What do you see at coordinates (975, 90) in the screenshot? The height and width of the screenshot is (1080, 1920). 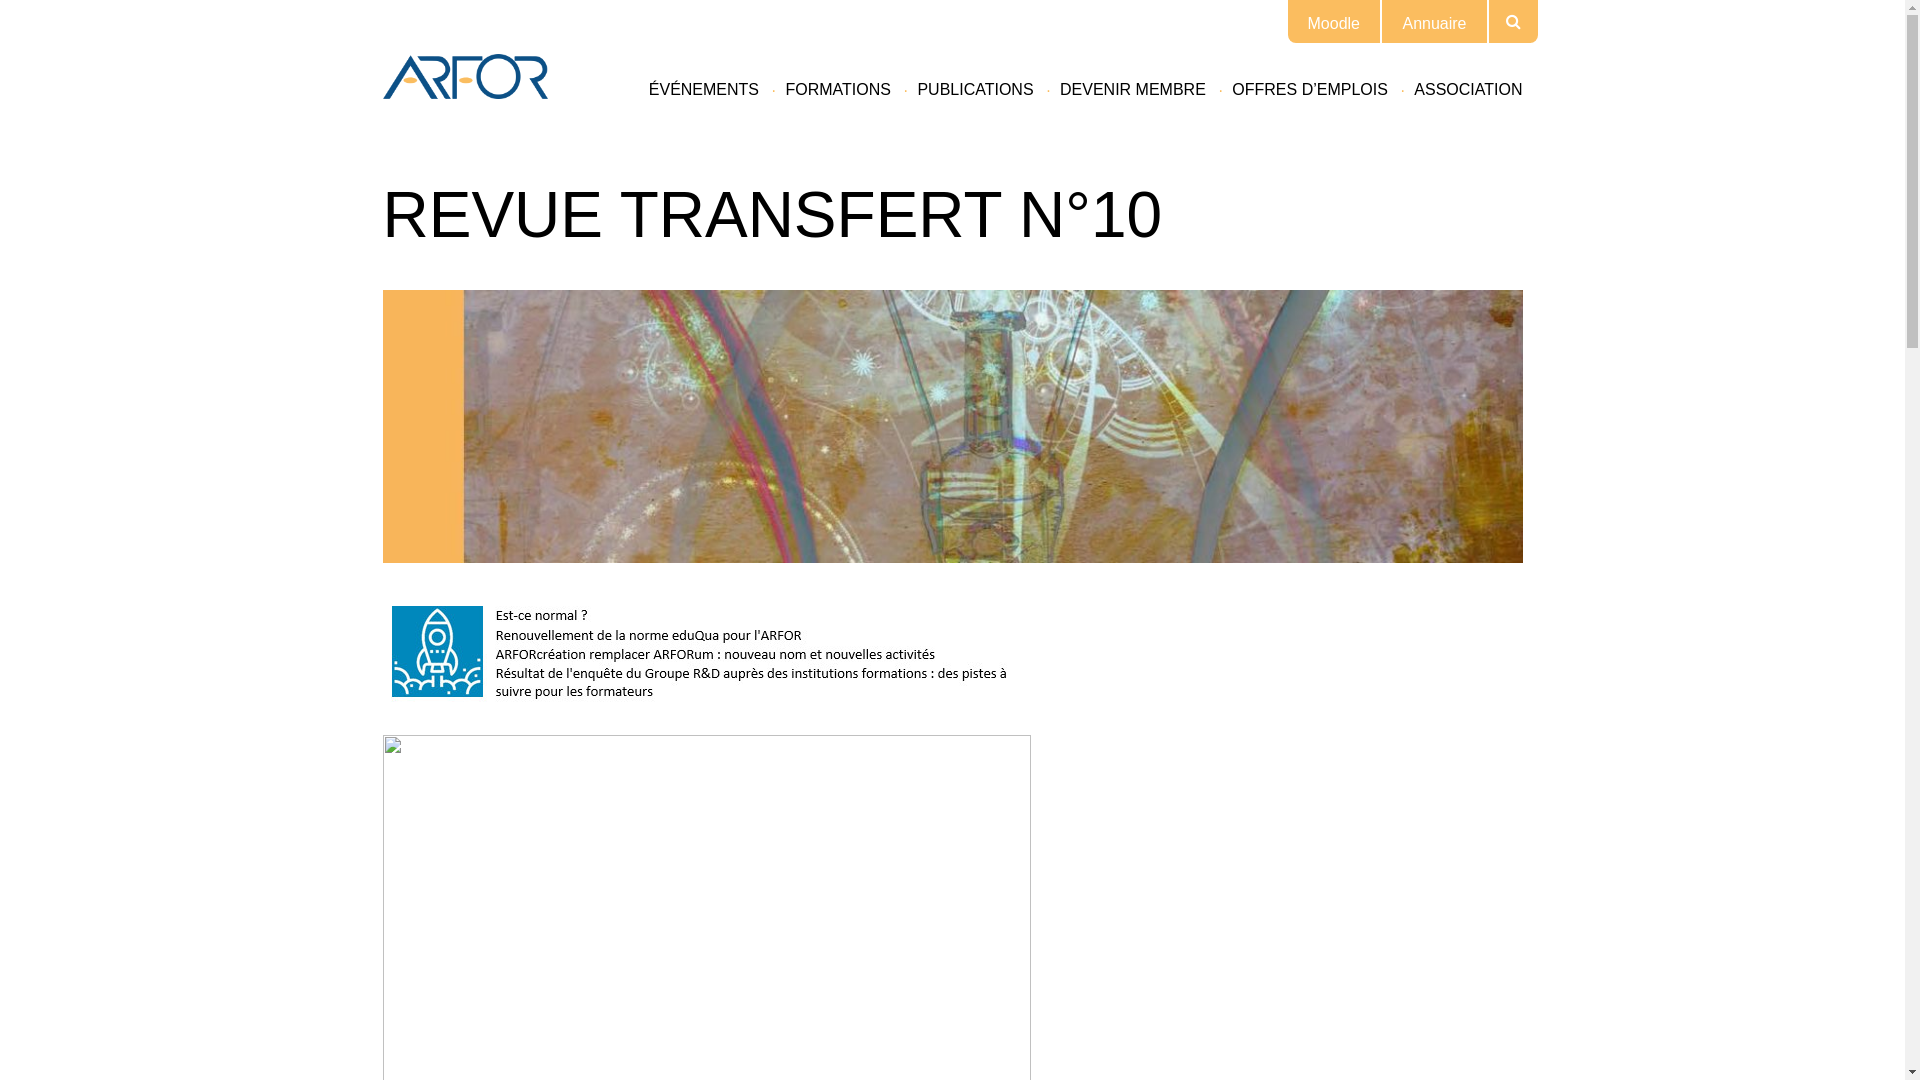 I see `PUBLICATIONS` at bounding box center [975, 90].